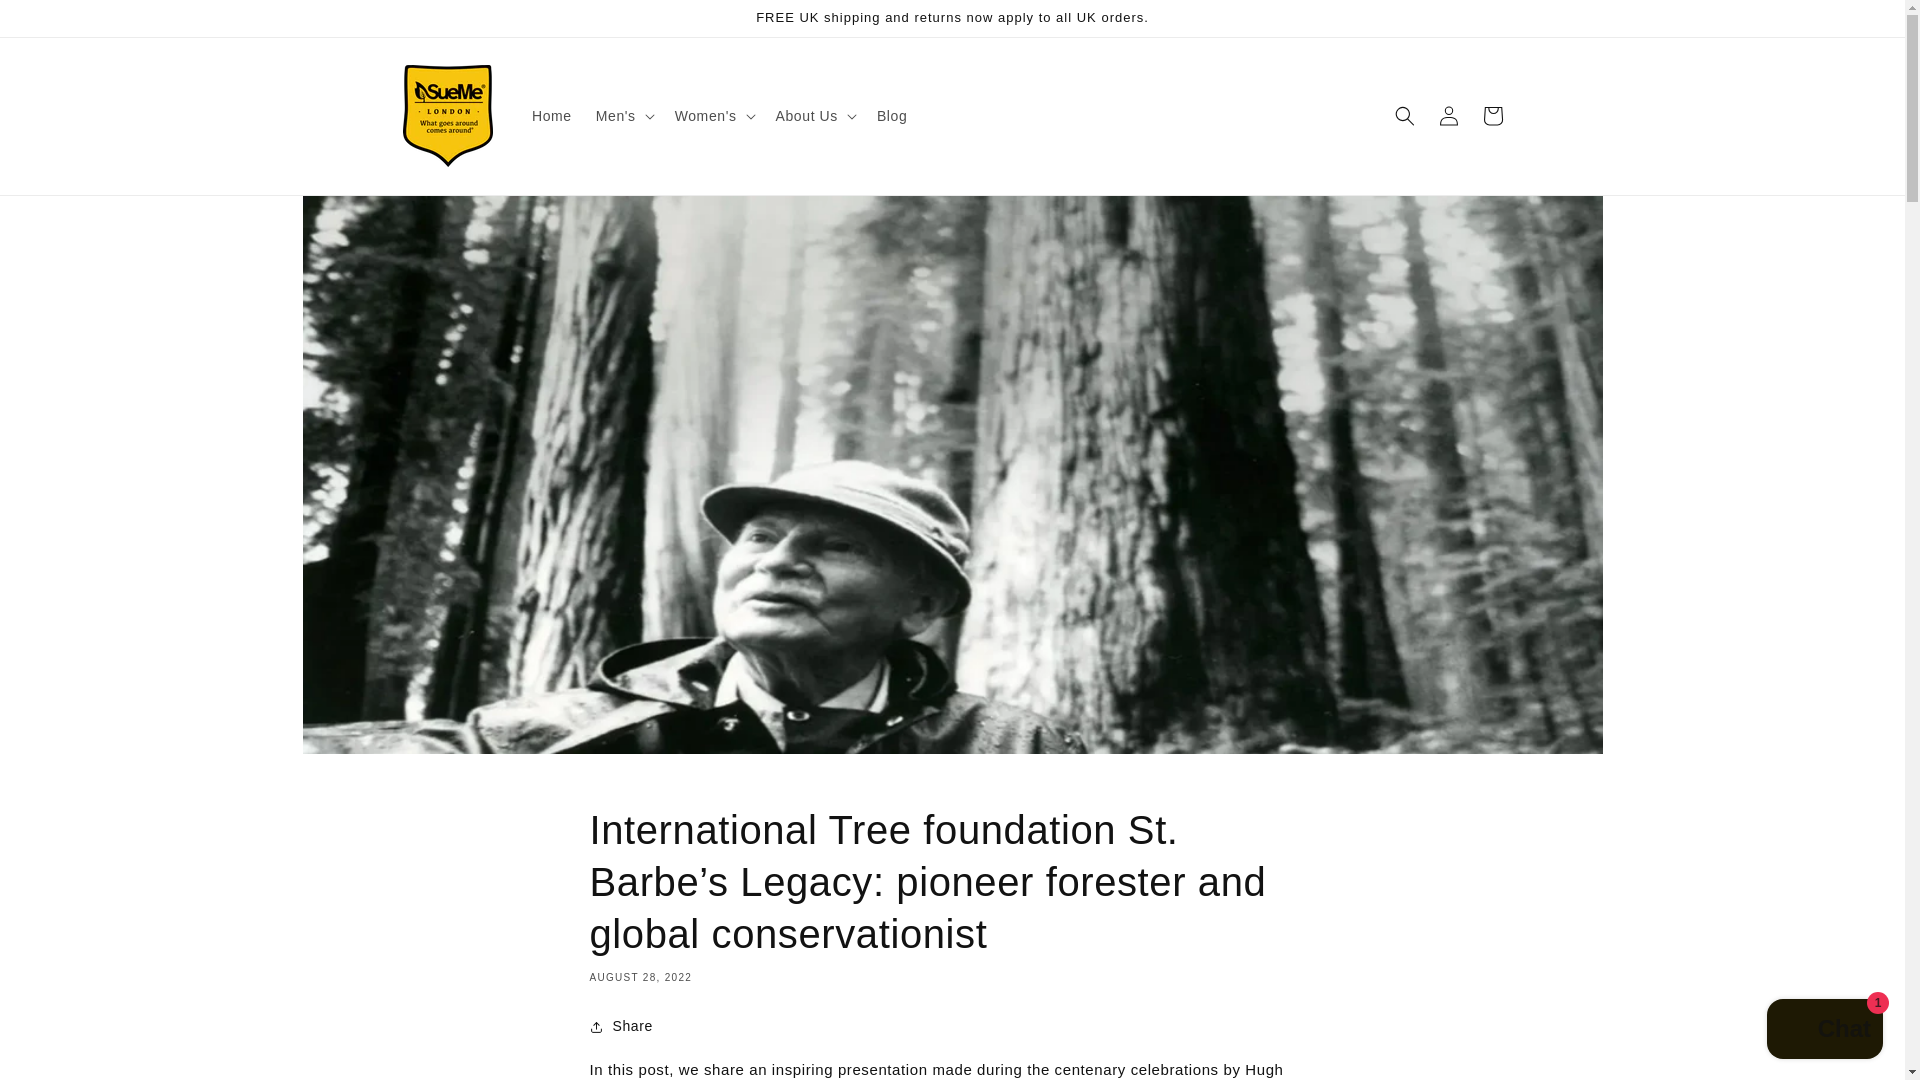 The height and width of the screenshot is (1080, 1920). I want to click on Skip to content, so click(60, 23).